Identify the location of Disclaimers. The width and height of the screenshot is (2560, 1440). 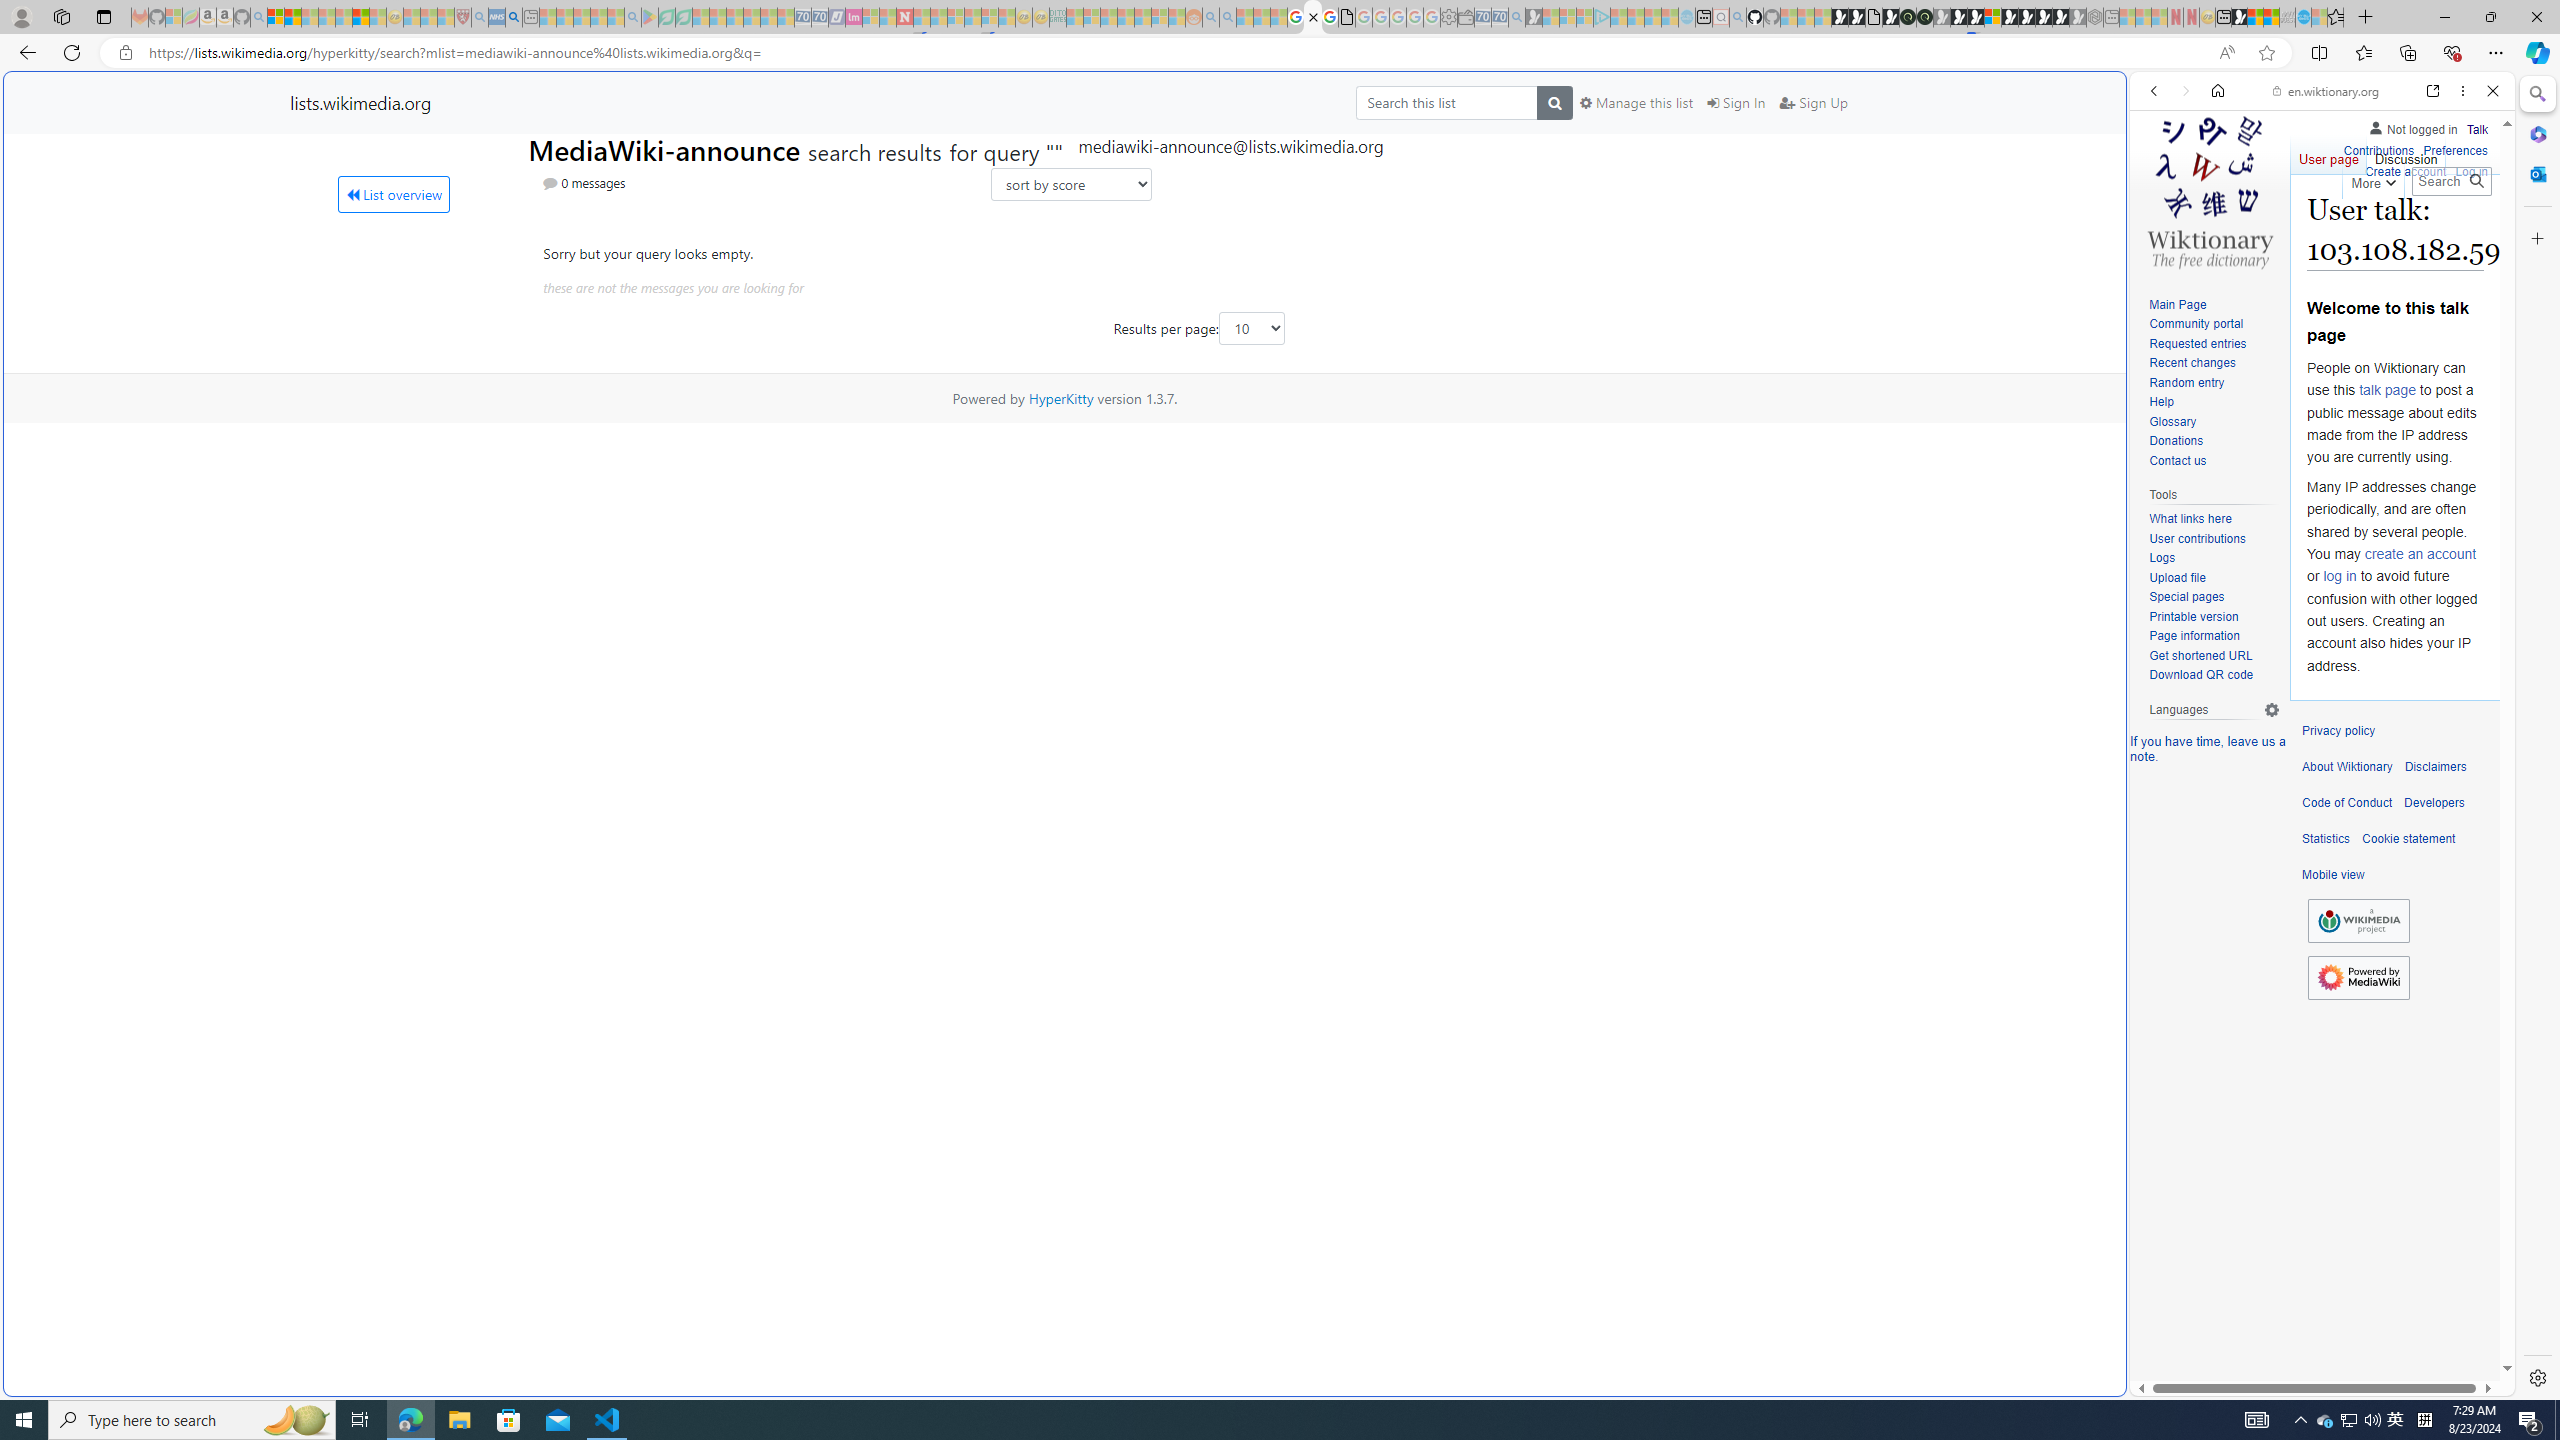
(2435, 767).